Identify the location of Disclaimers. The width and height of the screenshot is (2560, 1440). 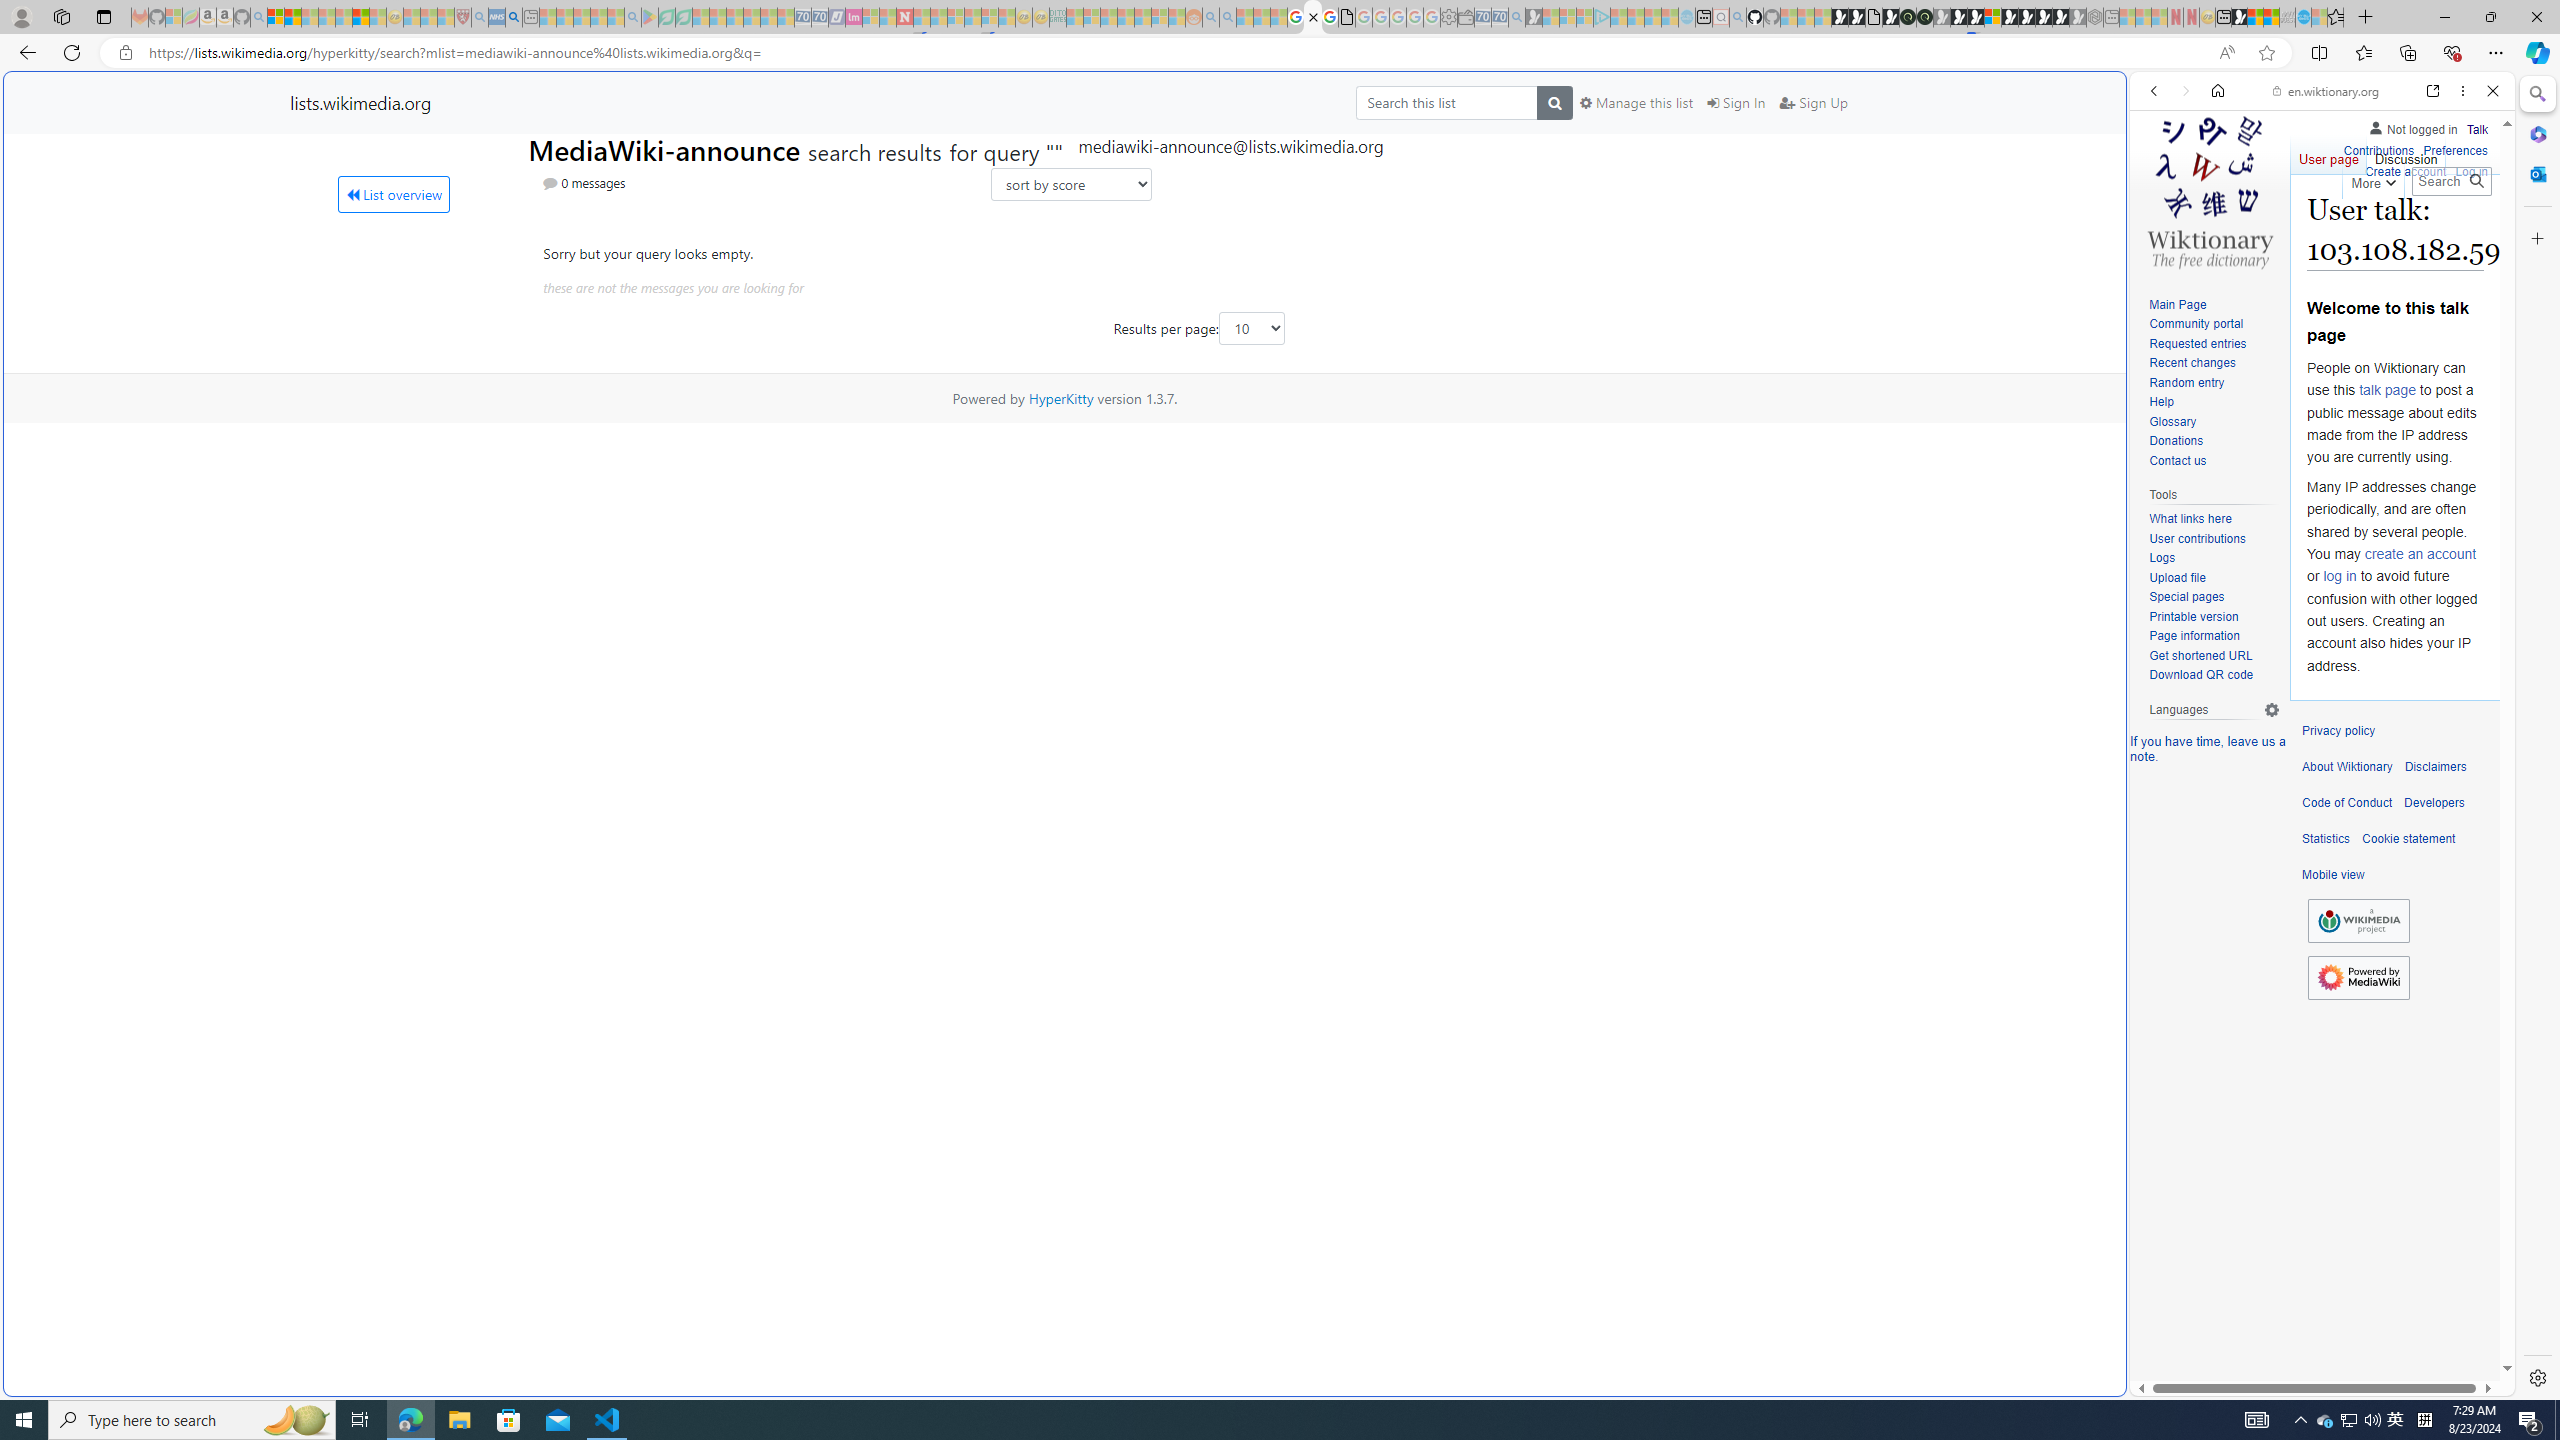
(2435, 767).